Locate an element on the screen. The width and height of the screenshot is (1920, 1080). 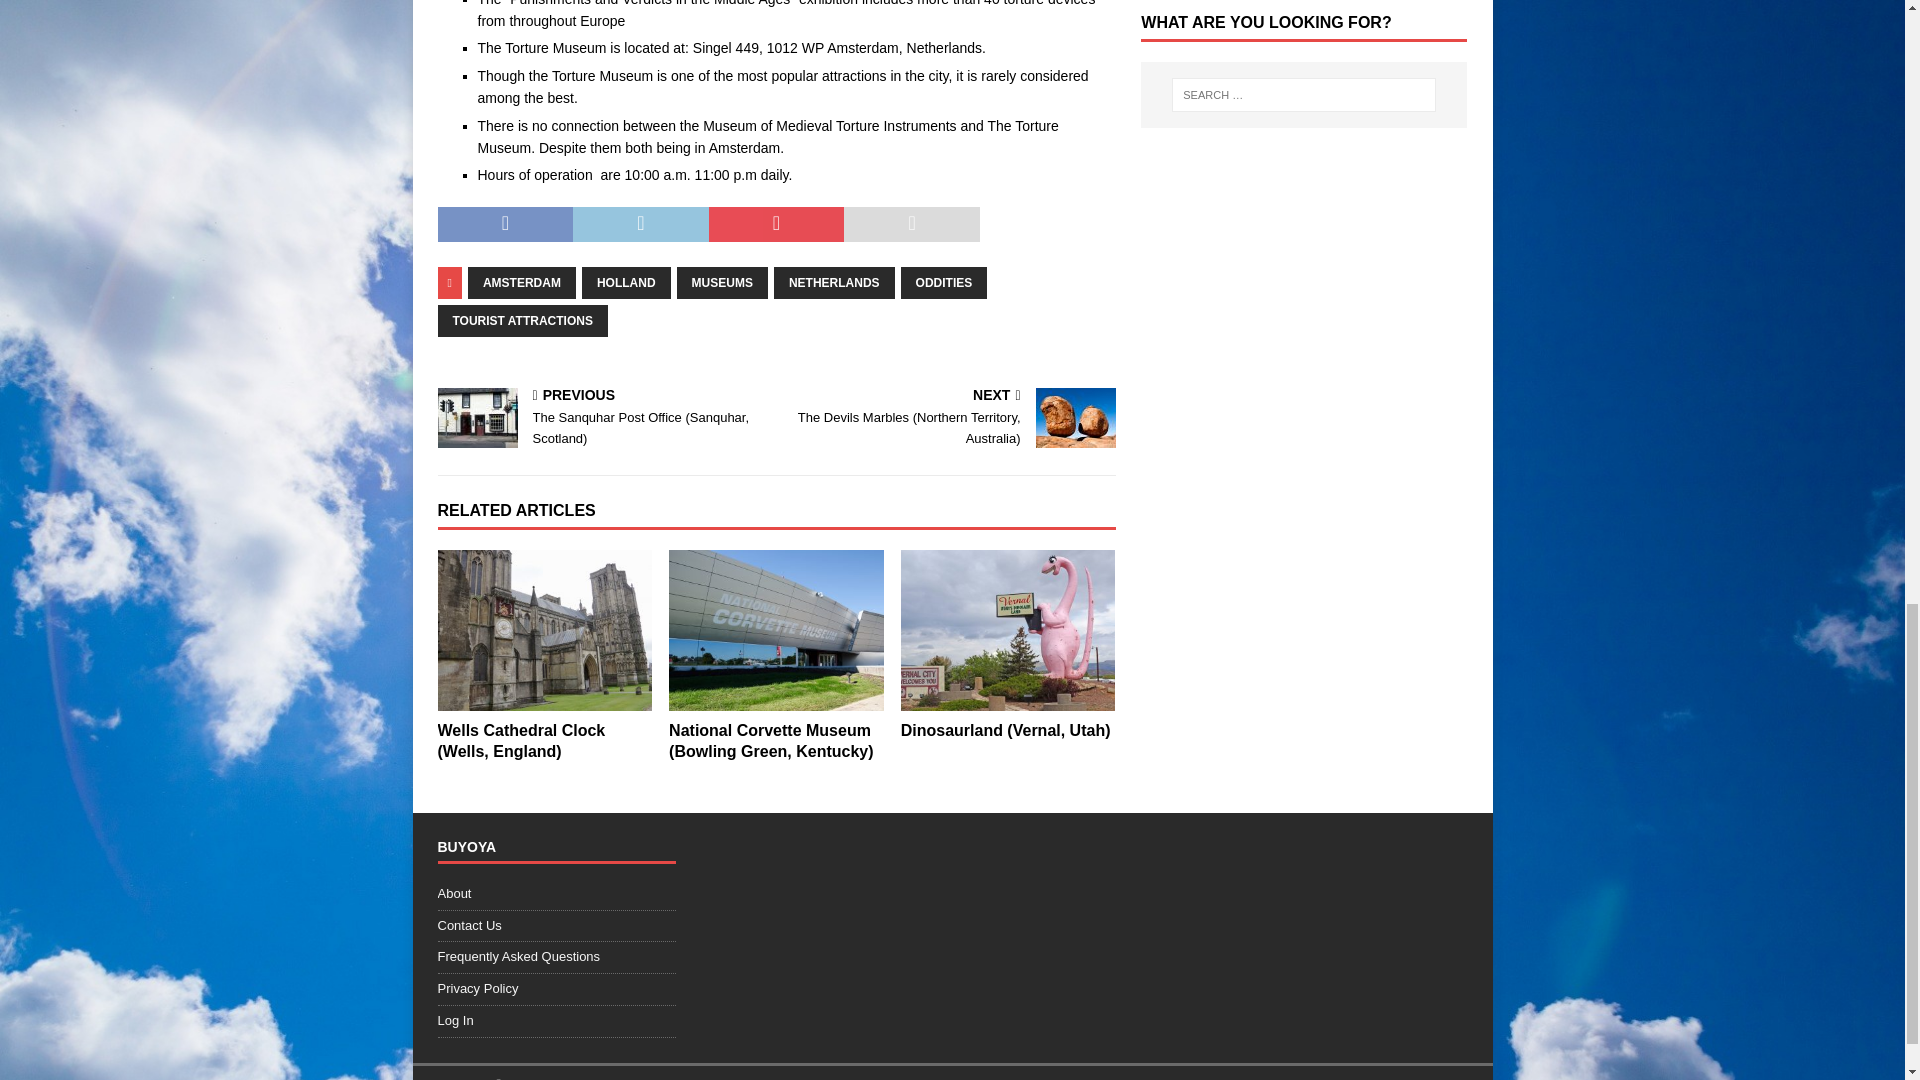
ODDITIES is located at coordinates (944, 282).